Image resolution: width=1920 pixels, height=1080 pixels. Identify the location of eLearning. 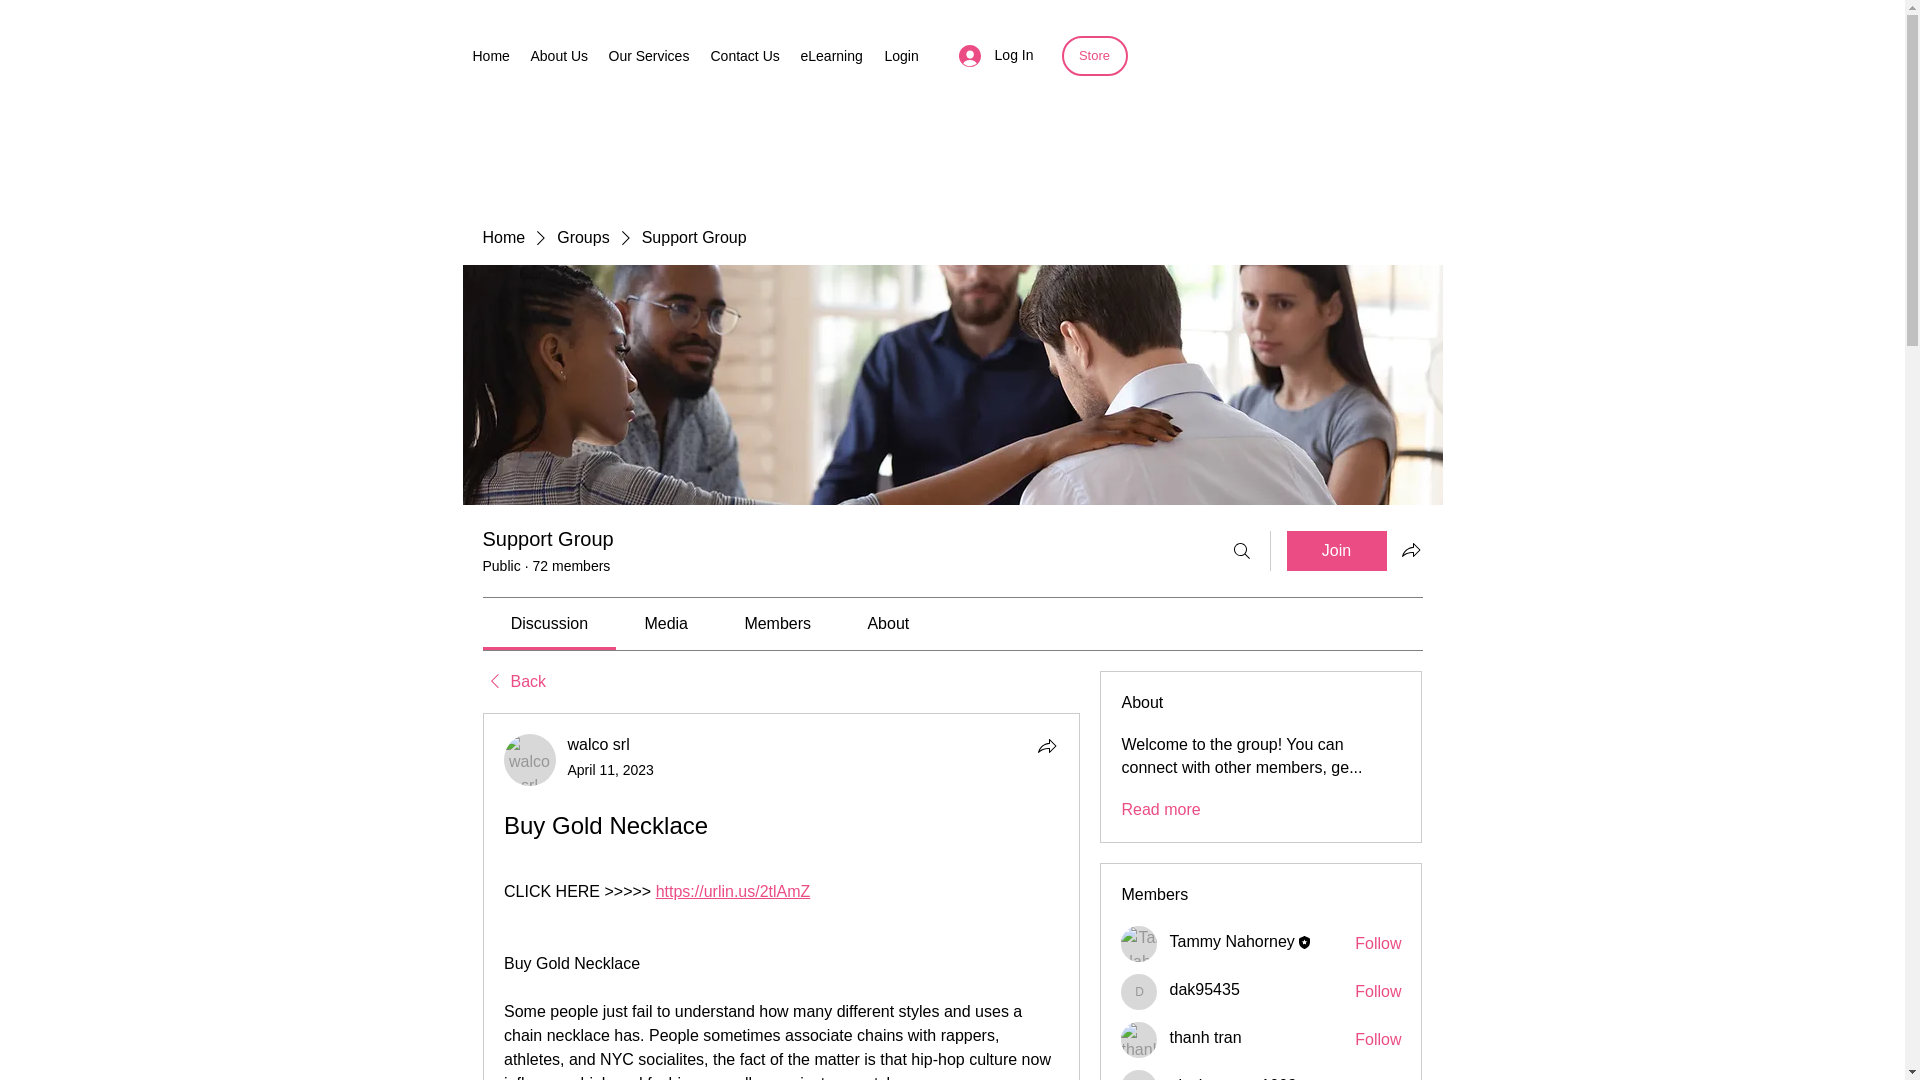
(831, 56).